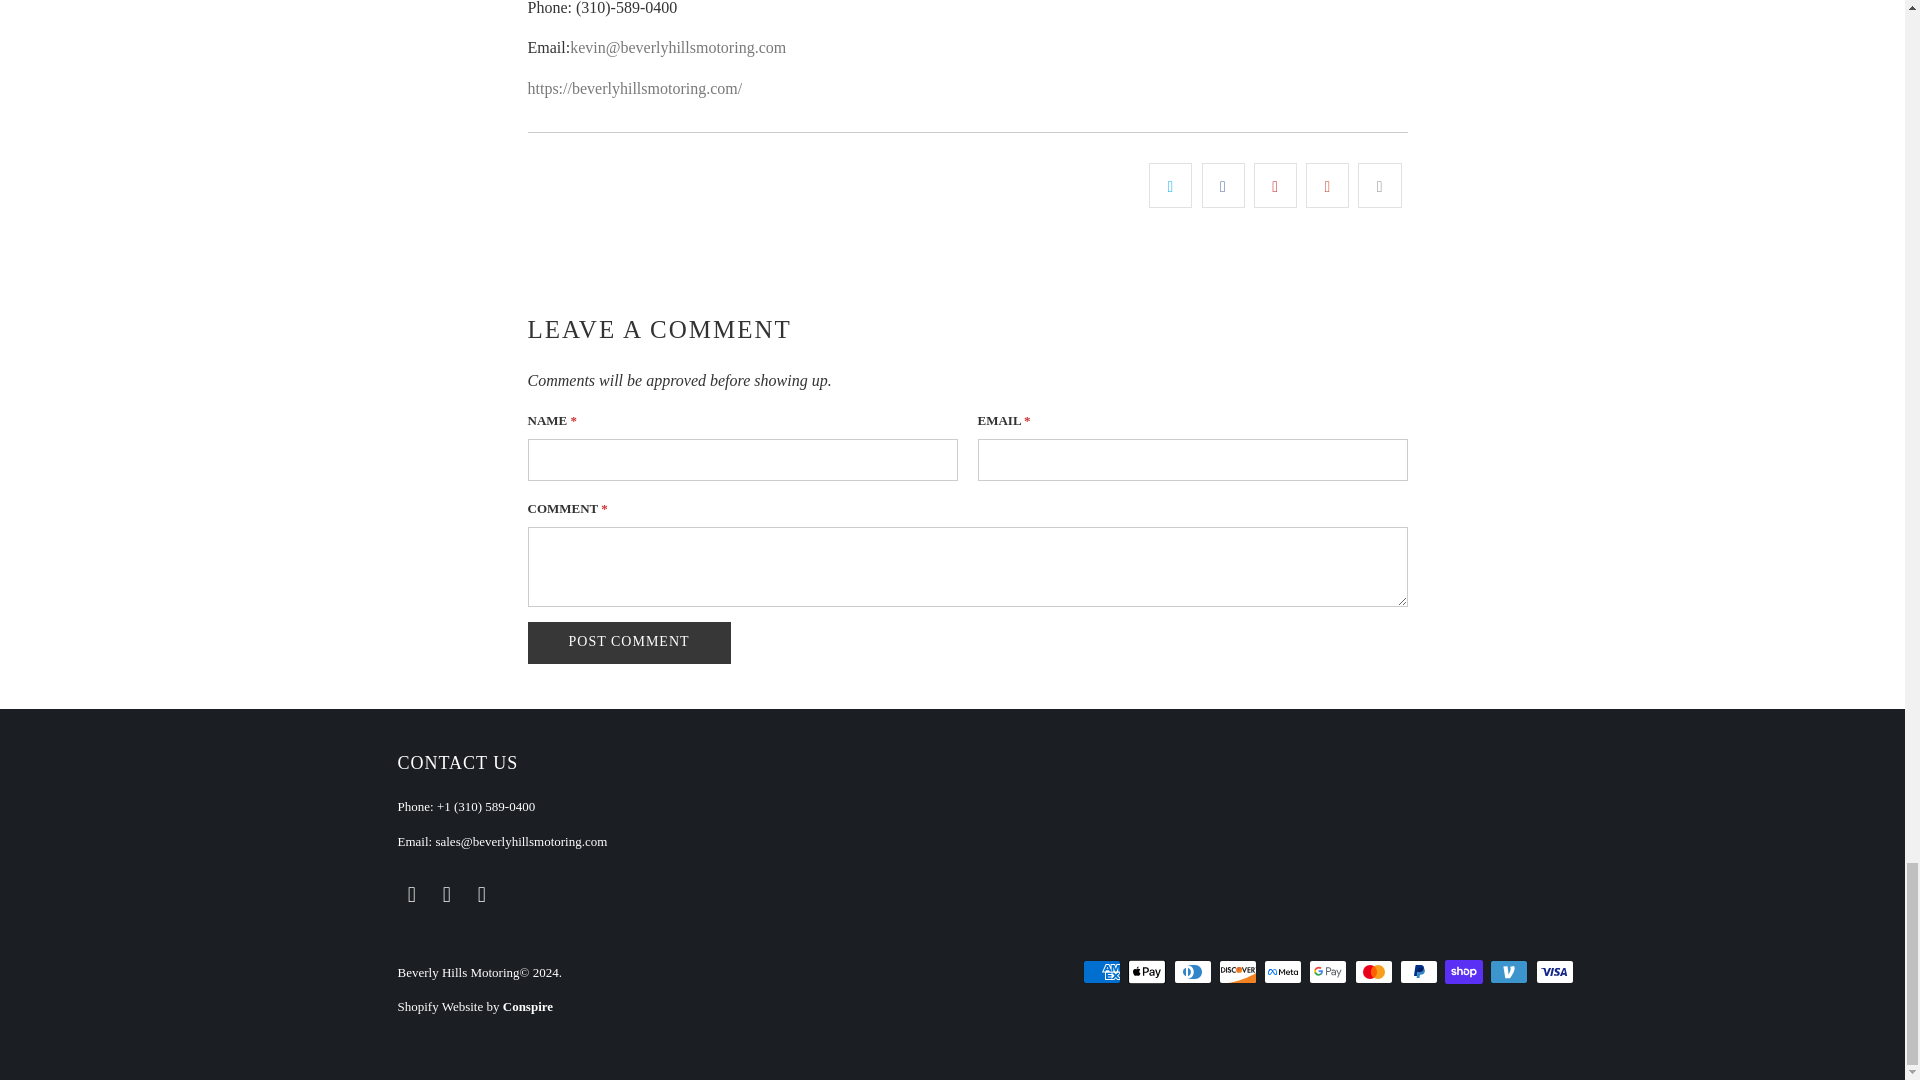 This screenshot has height=1080, width=1920. What do you see at coordinates (1170, 186) in the screenshot?
I see `Share this on Twitter` at bounding box center [1170, 186].